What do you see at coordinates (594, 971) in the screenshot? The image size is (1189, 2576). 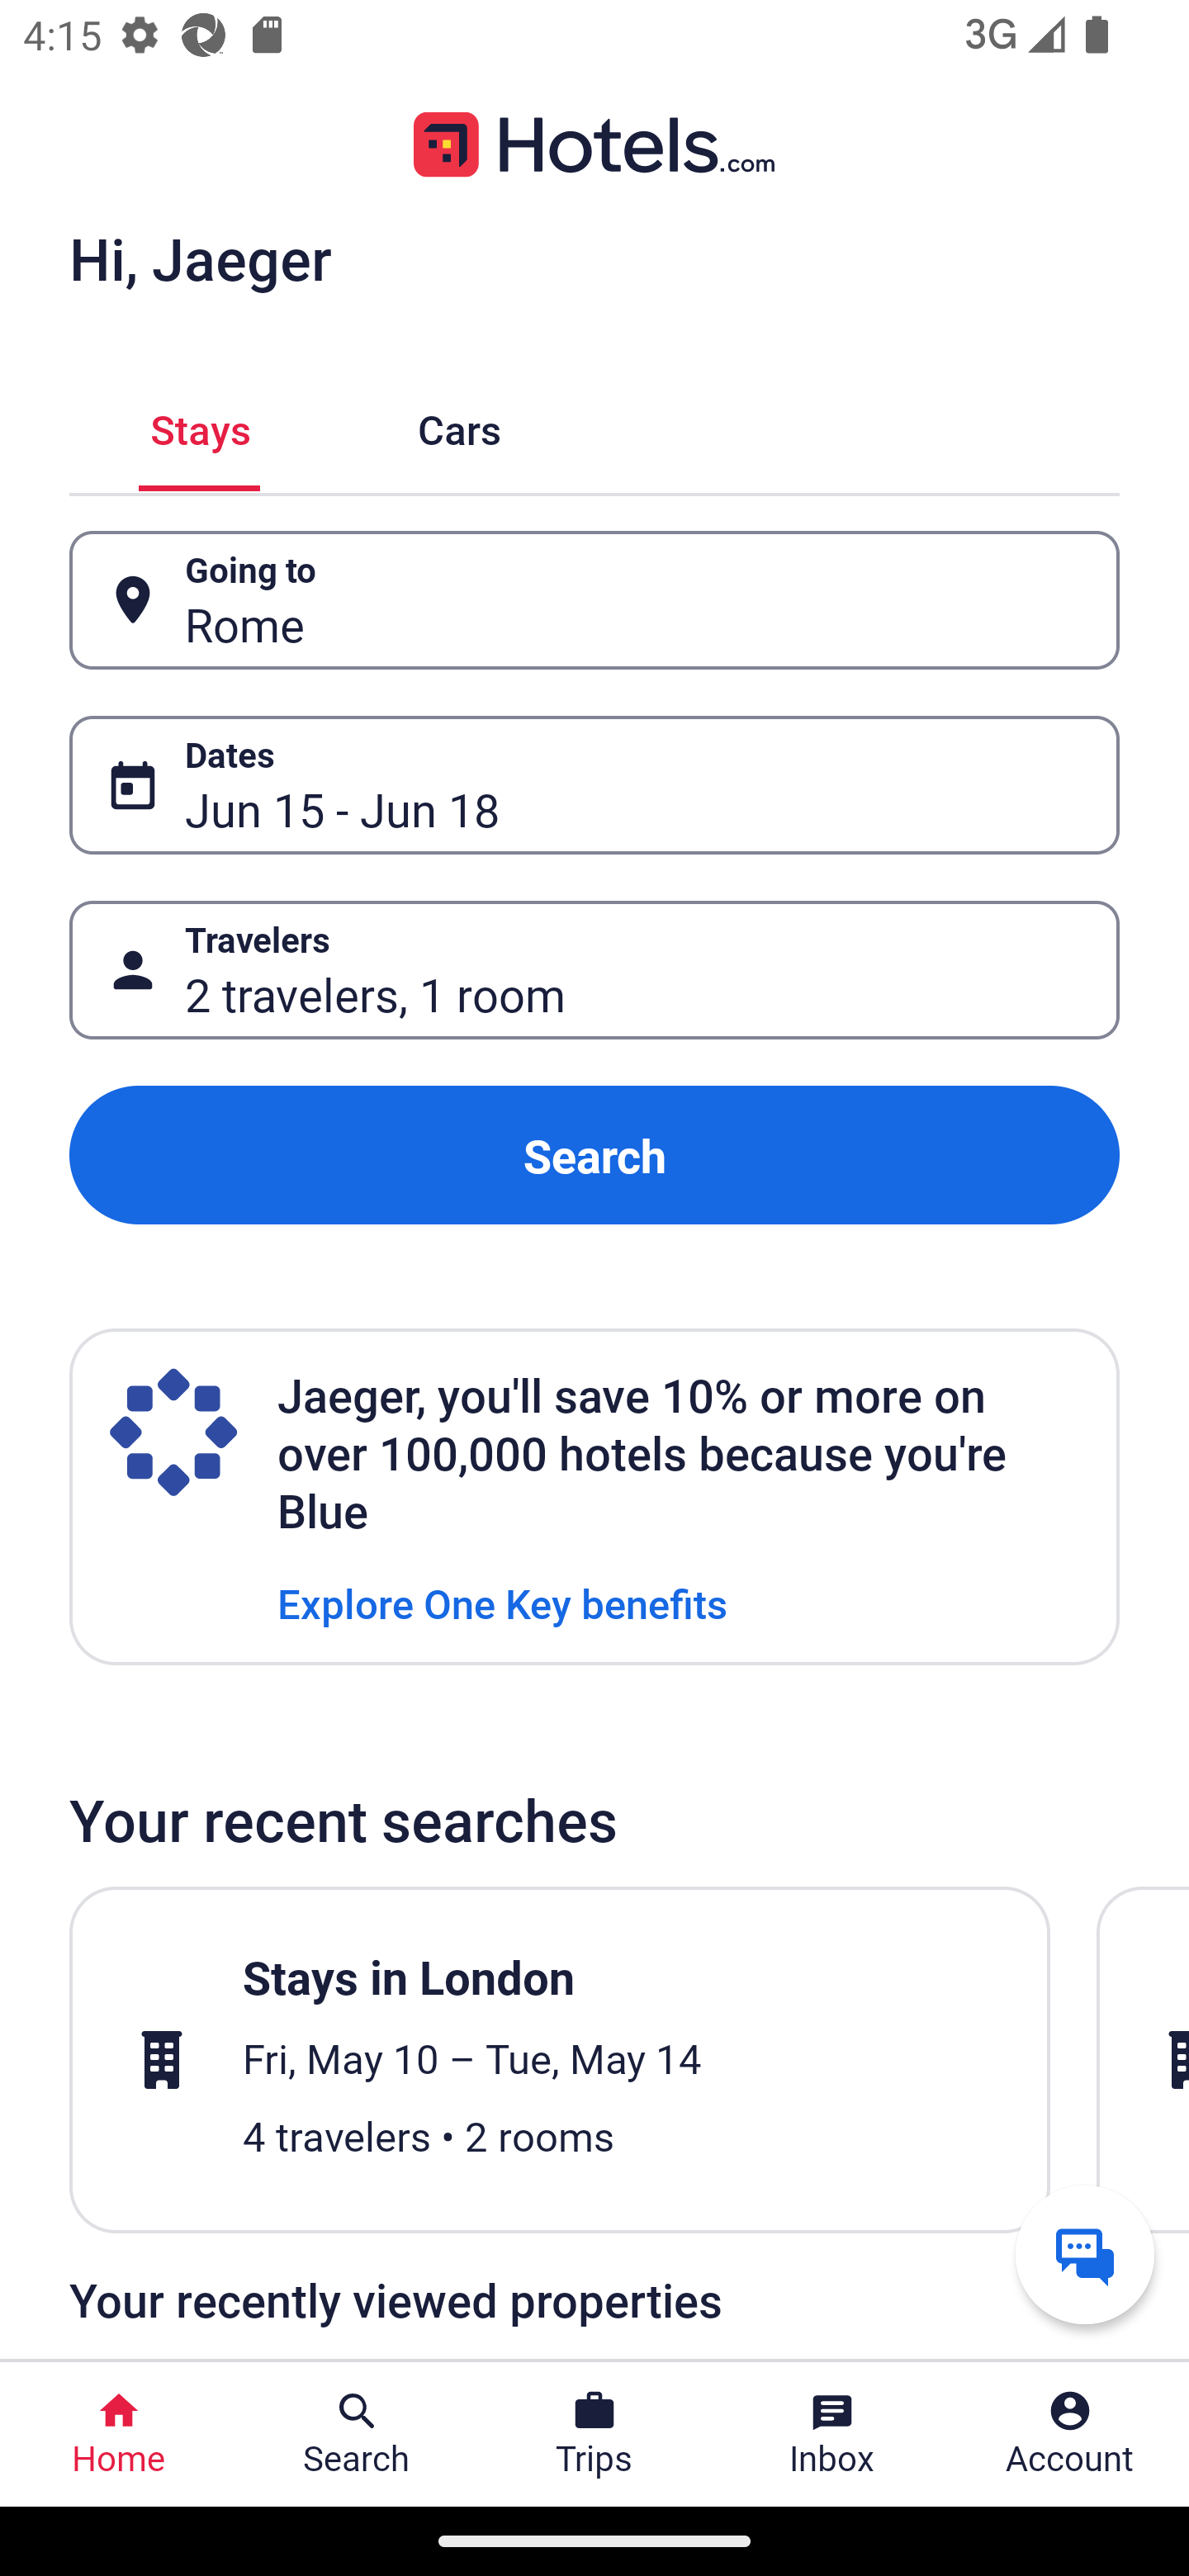 I see `Travelers Button 2 travelers, 1 room` at bounding box center [594, 971].